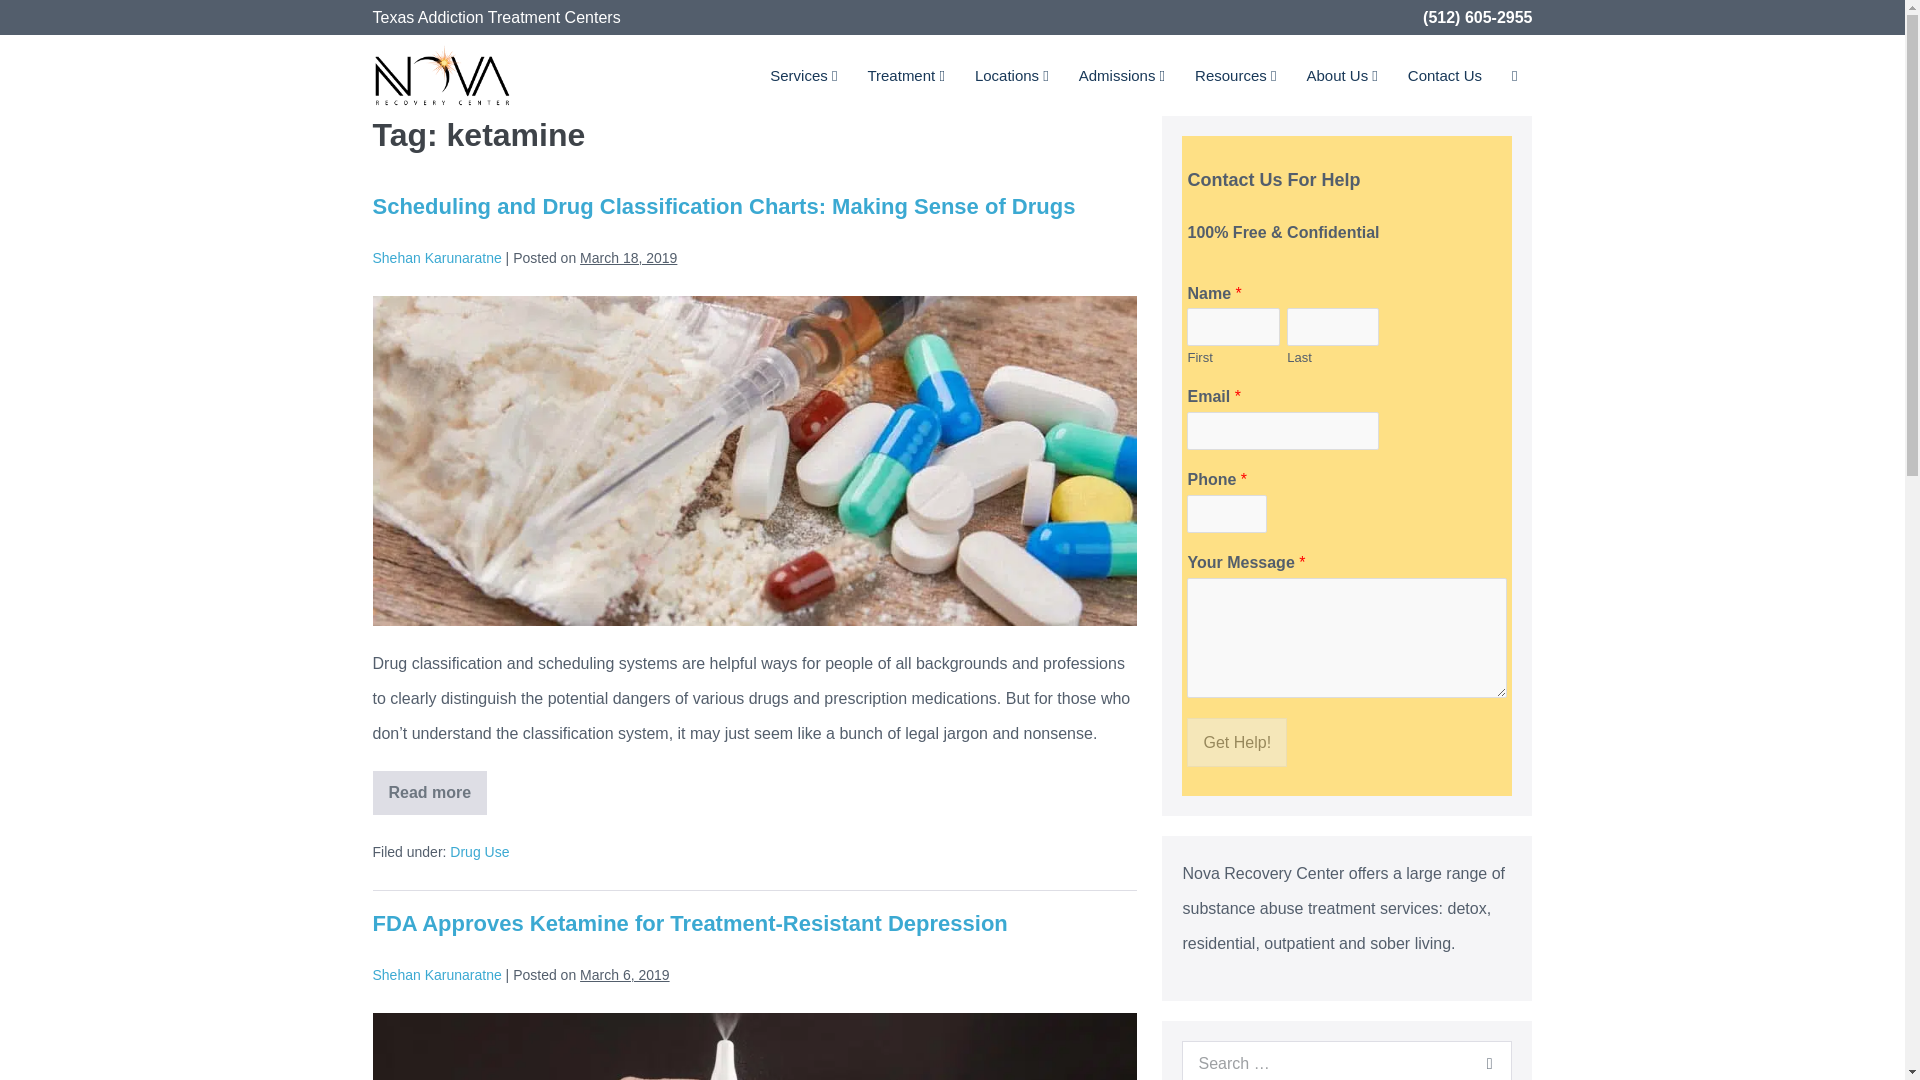 The height and width of the screenshot is (1080, 1920). Describe the element at coordinates (1347, 1060) in the screenshot. I see `Press enter to search` at that location.